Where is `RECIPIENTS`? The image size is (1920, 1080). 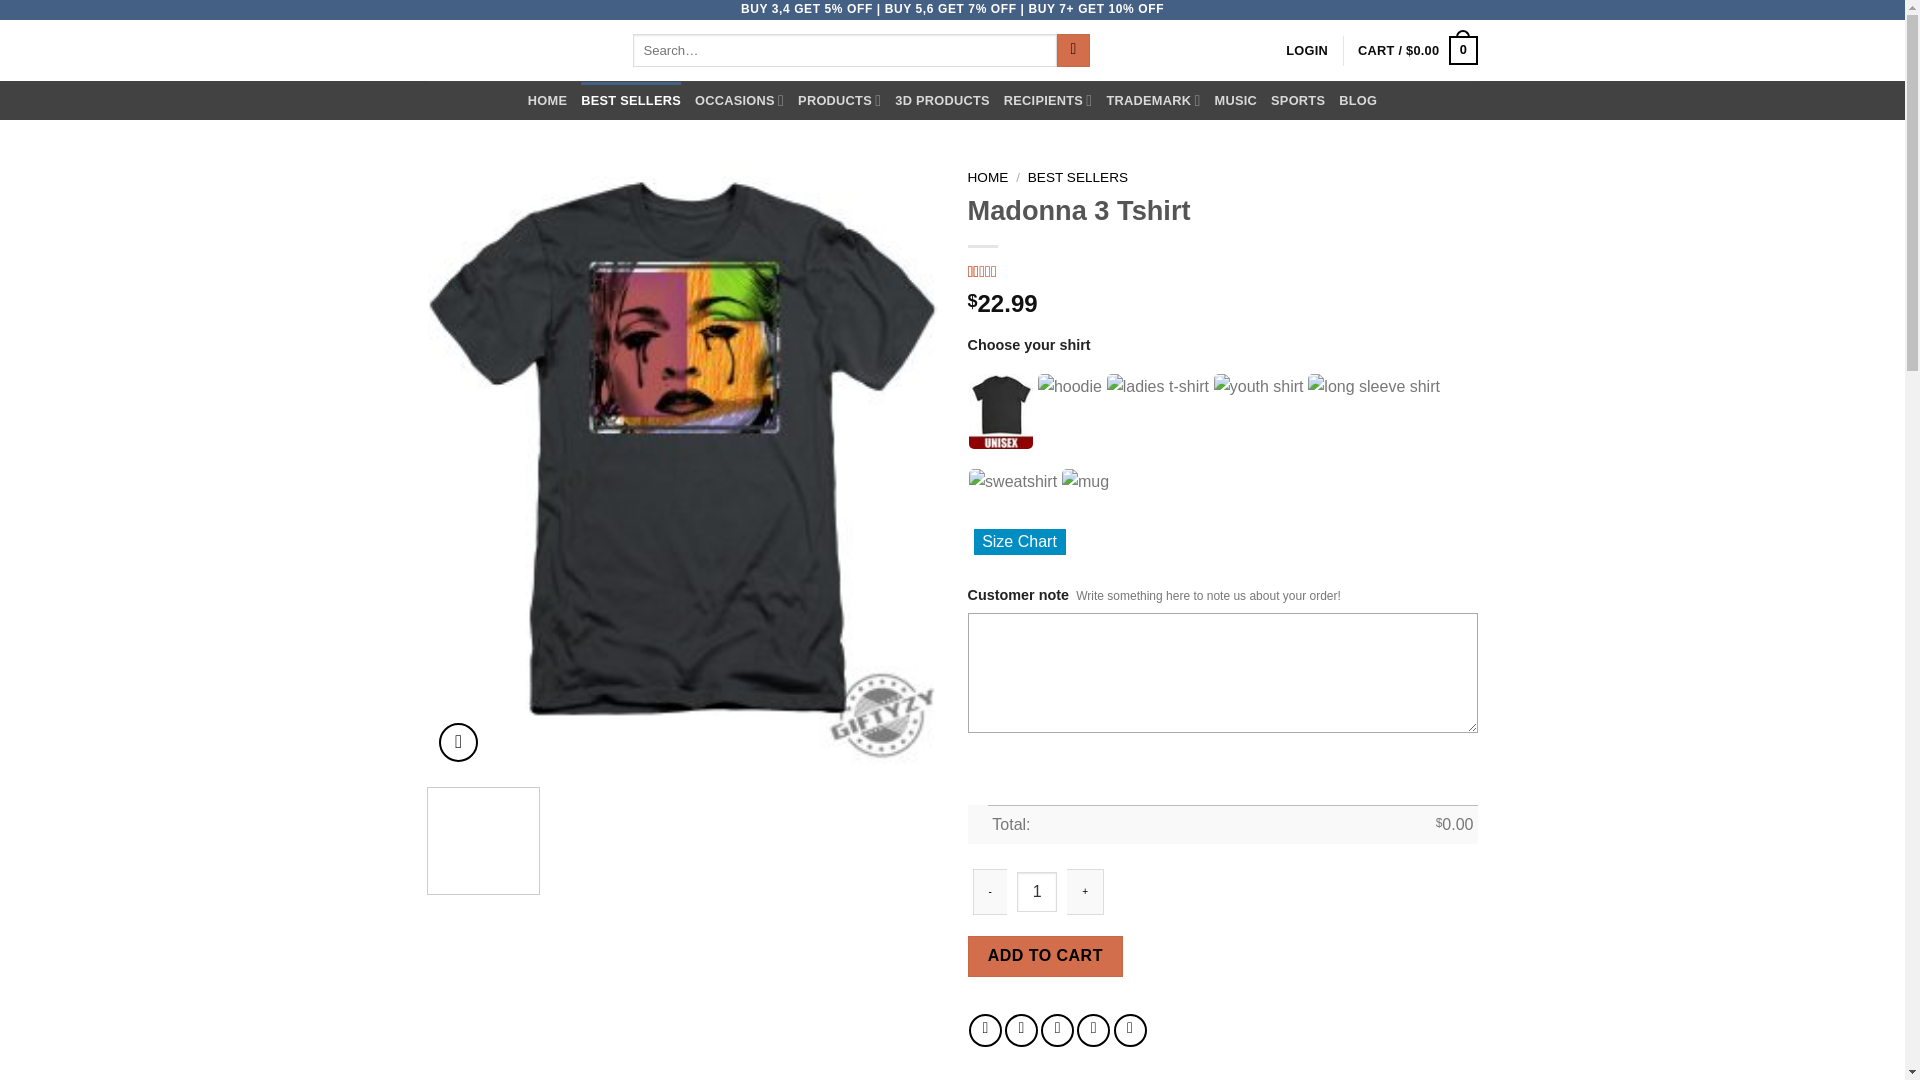 RECIPIENTS is located at coordinates (1048, 100).